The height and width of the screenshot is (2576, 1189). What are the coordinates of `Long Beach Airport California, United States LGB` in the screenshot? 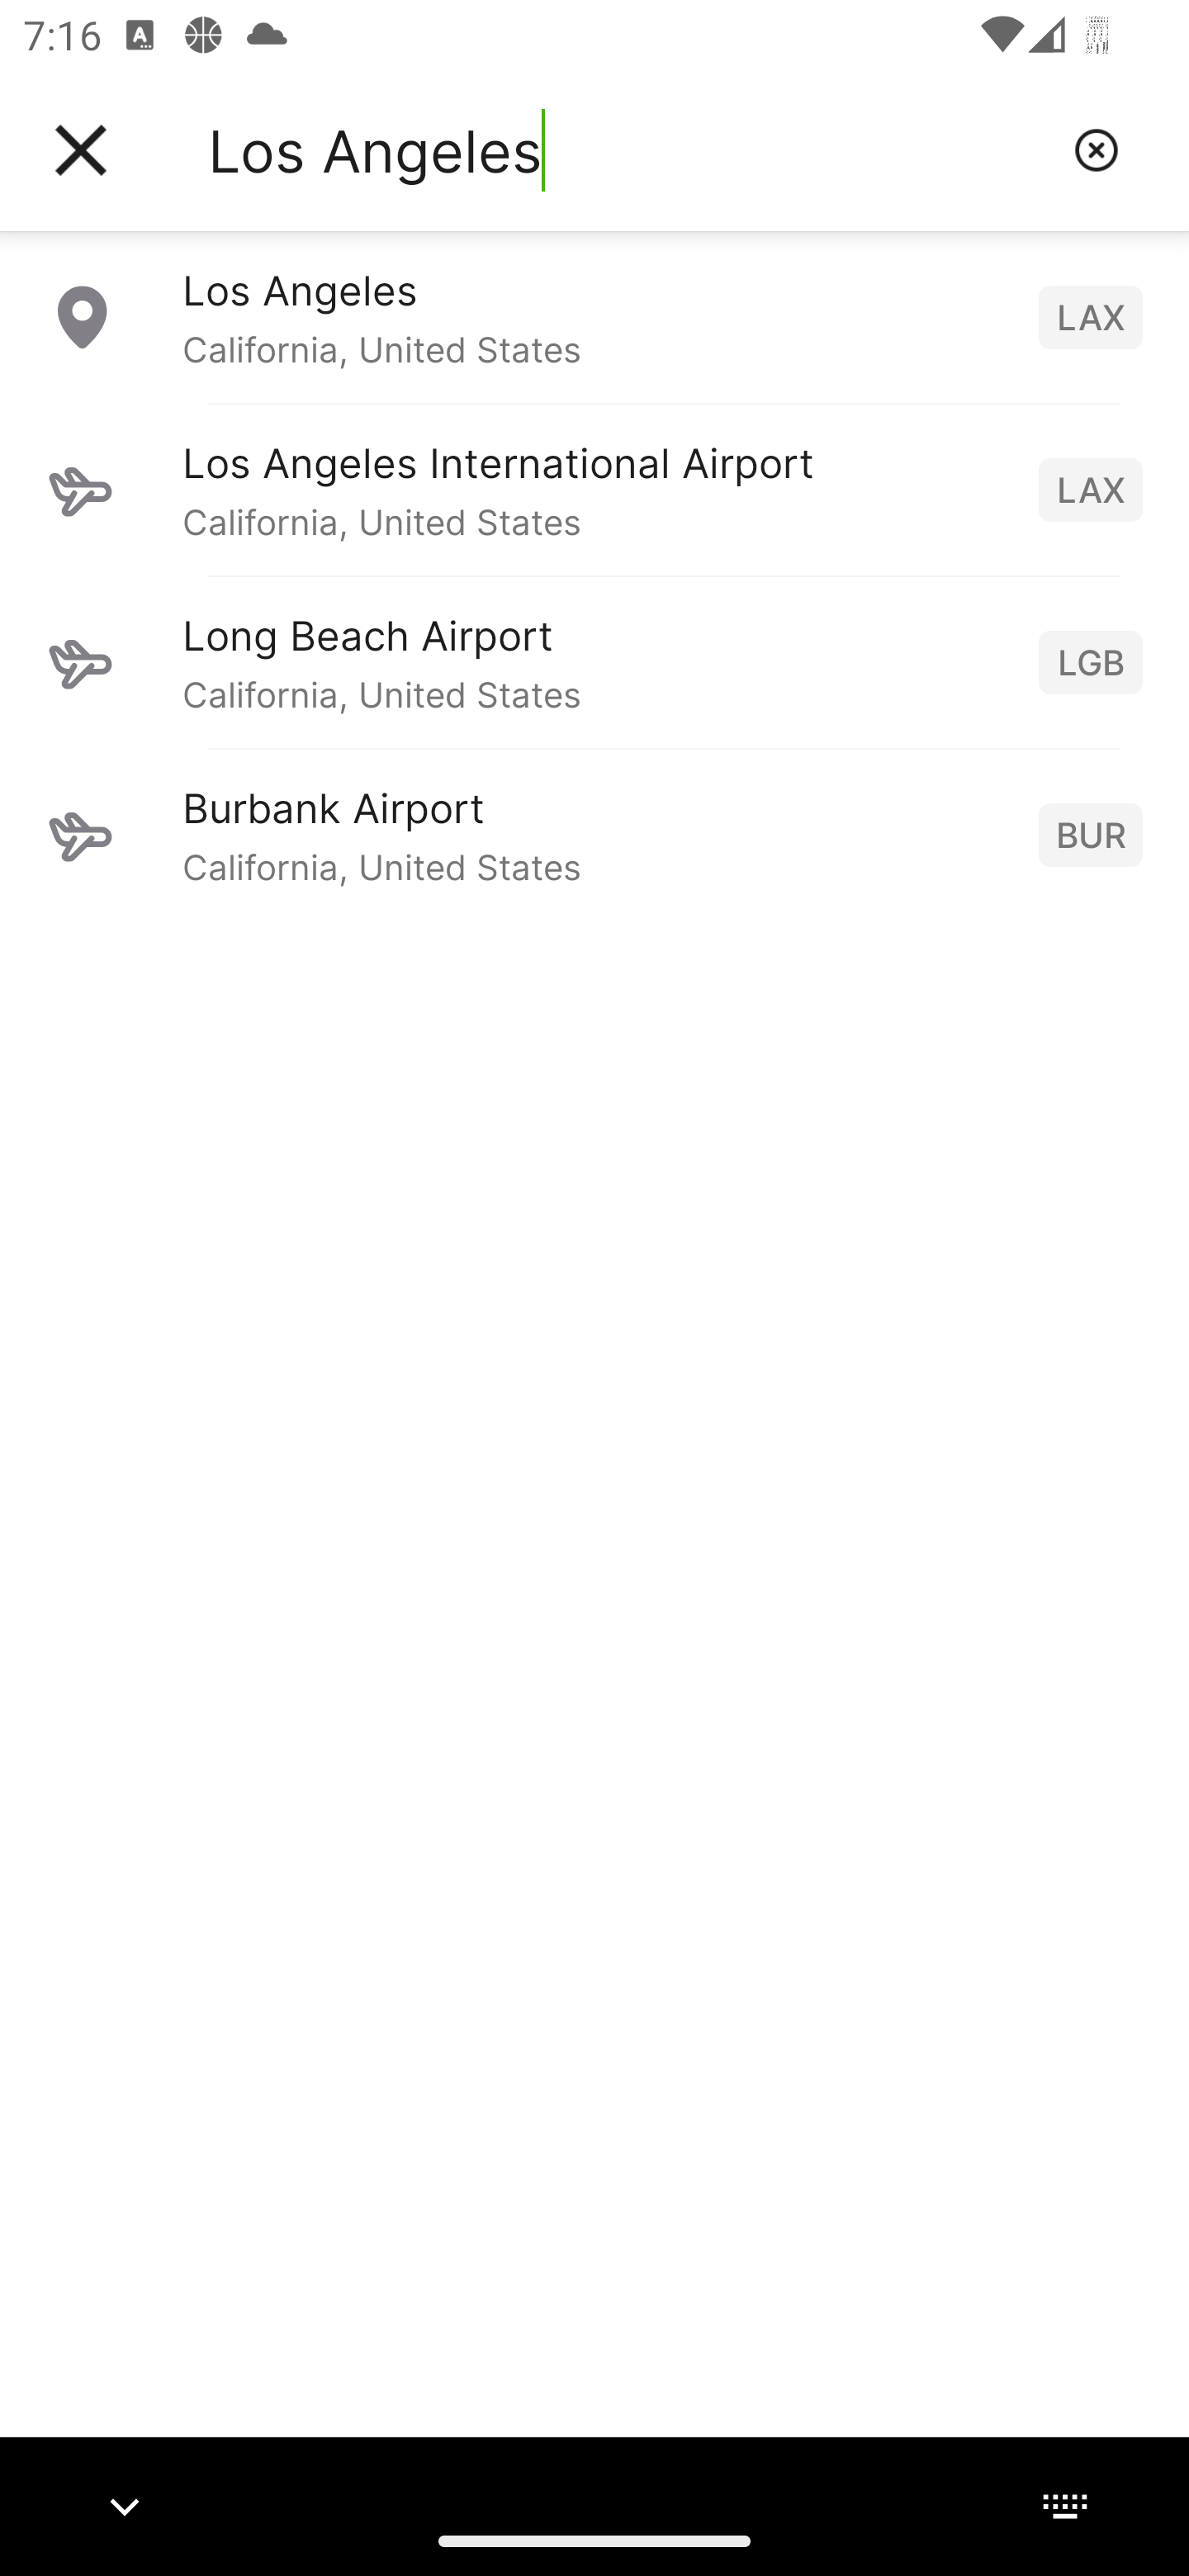 It's located at (594, 661).